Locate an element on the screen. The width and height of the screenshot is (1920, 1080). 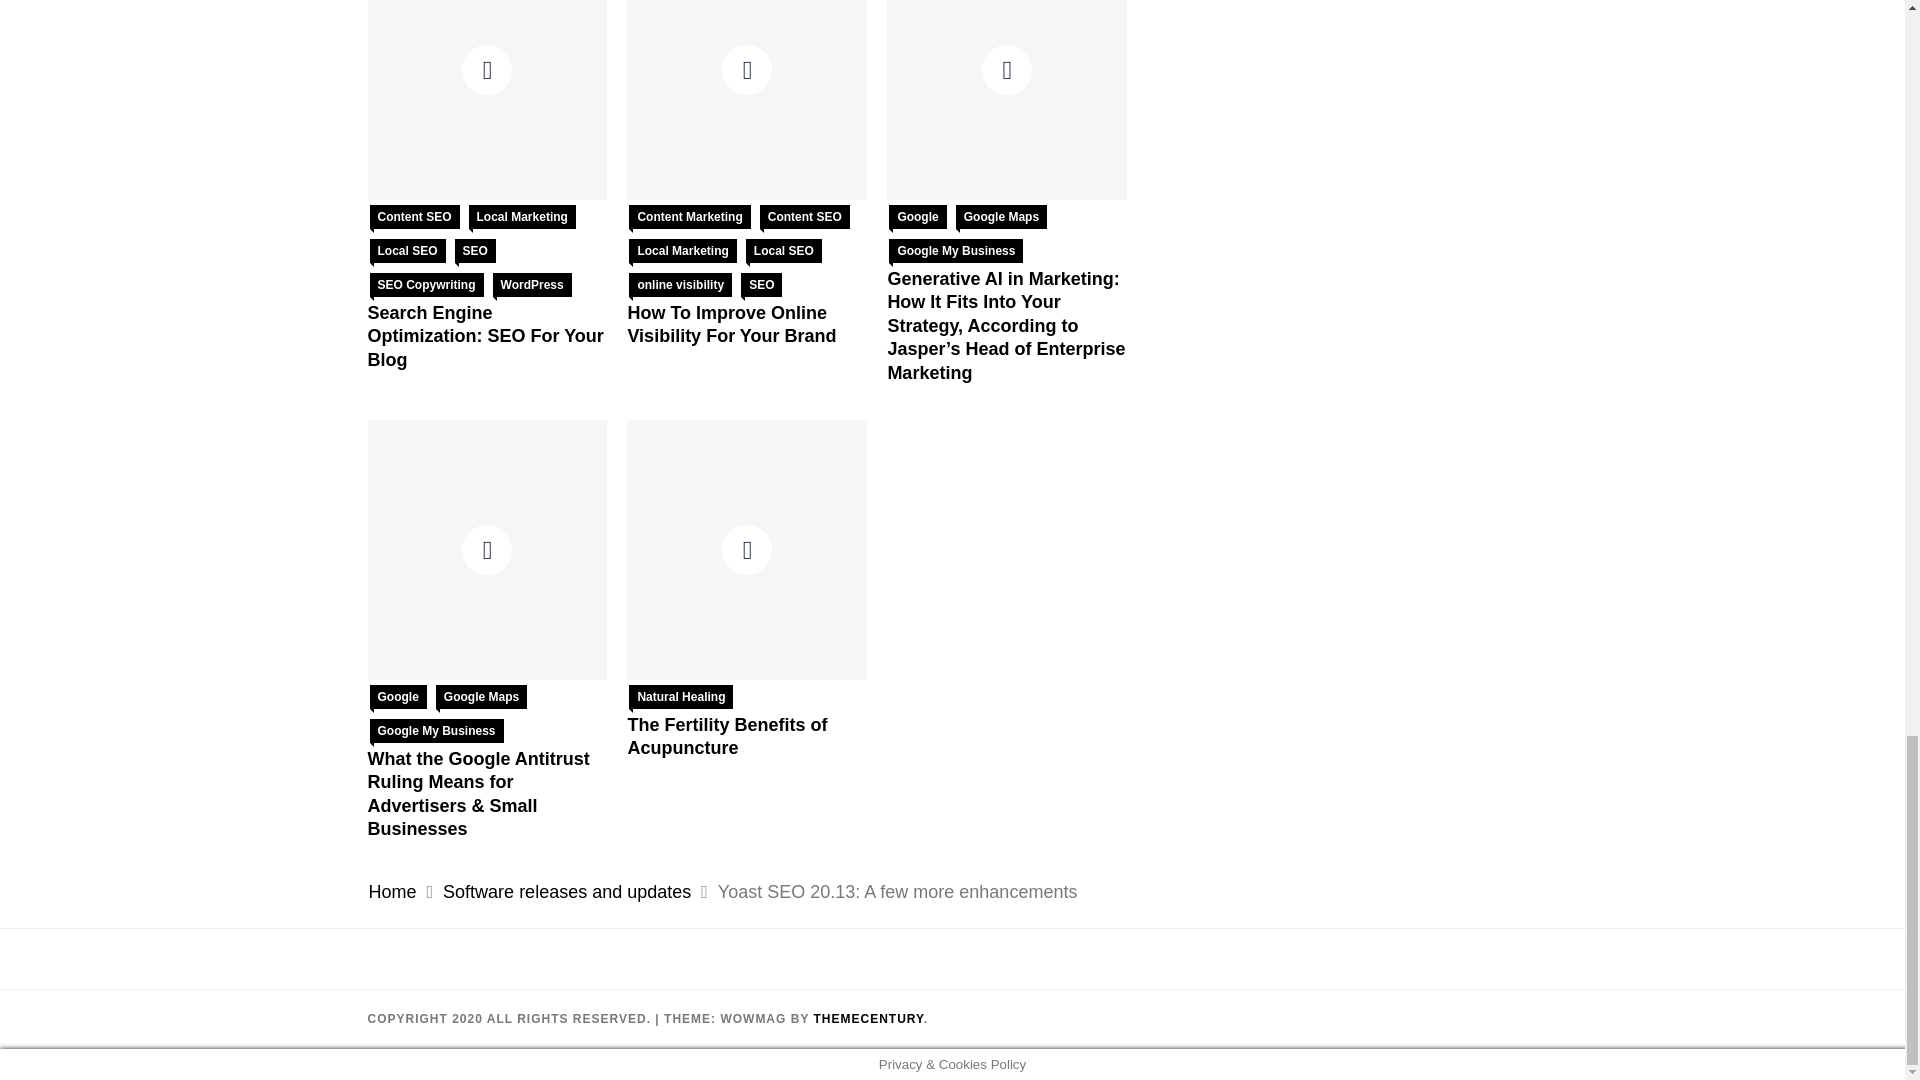
Content SEO is located at coordinates (415, 216).